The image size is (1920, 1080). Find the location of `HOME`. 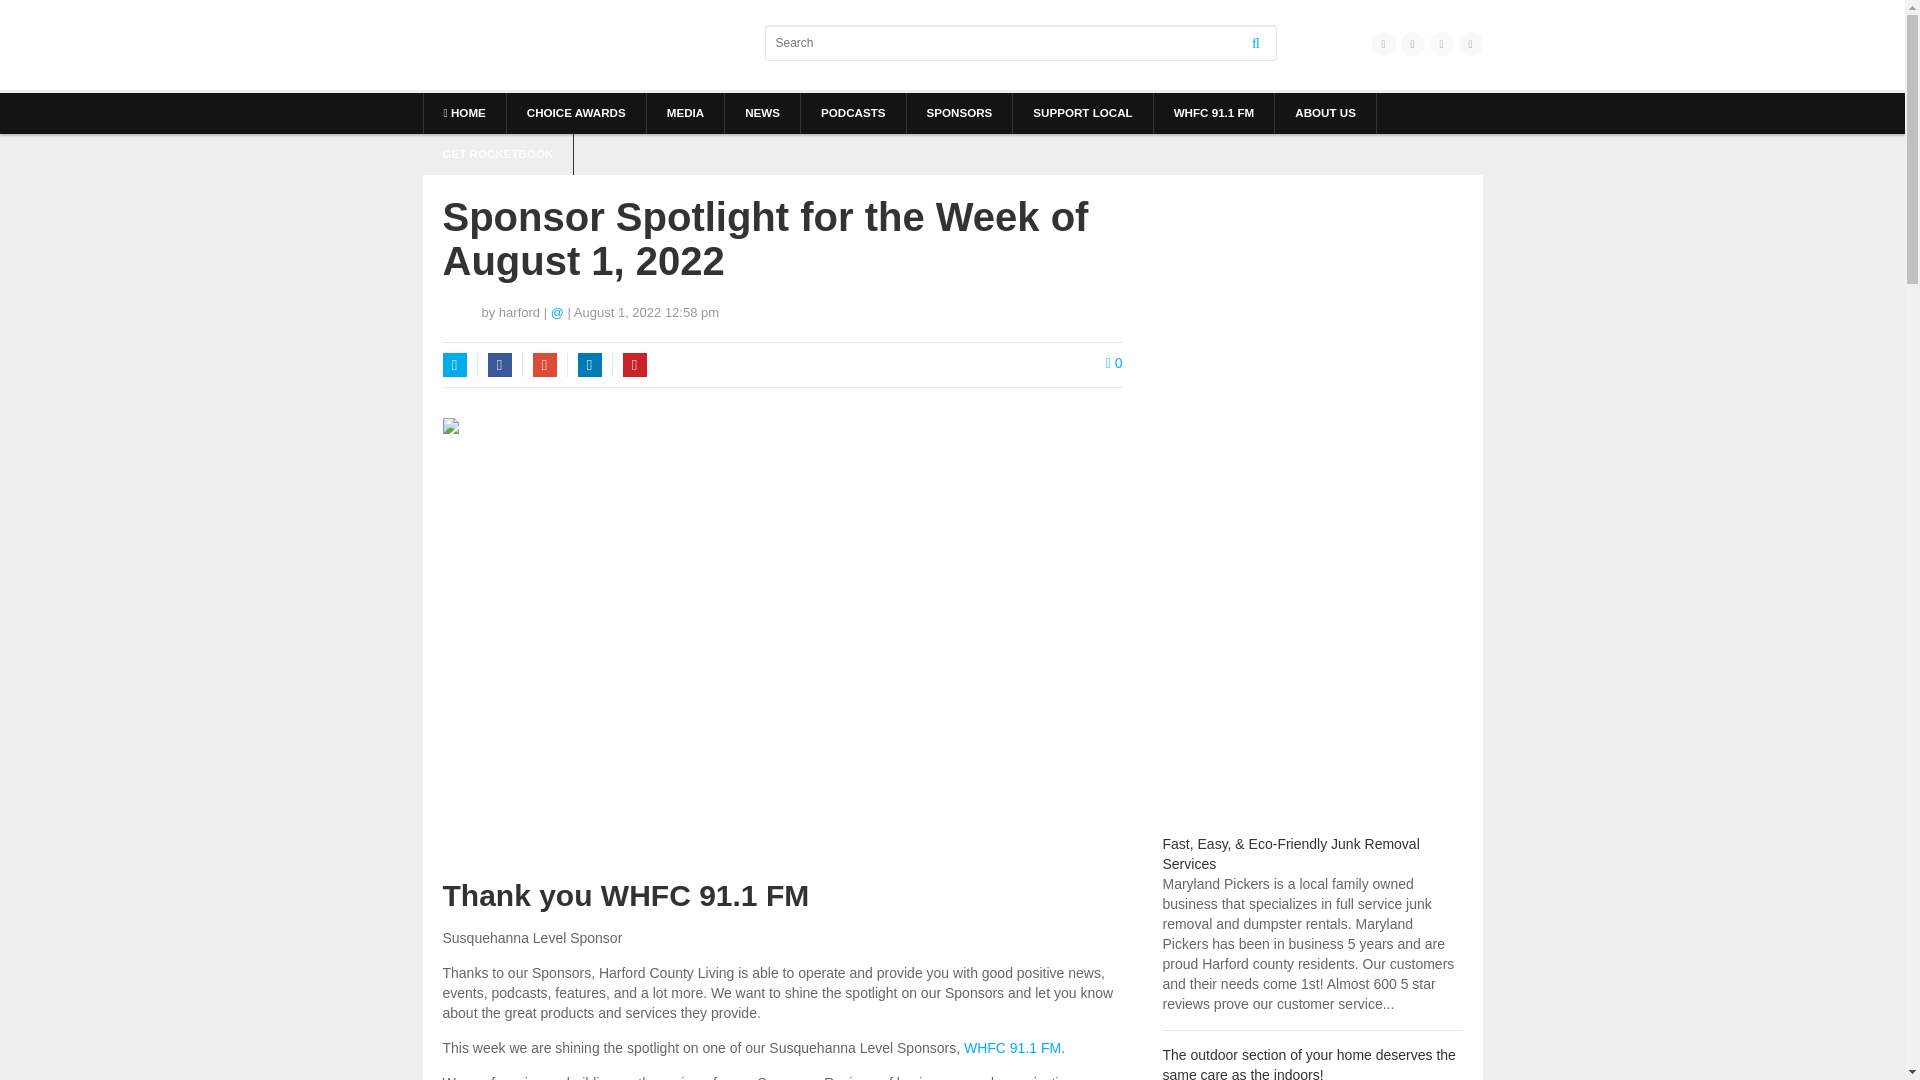

HOME is located at coordinates (465, 112).